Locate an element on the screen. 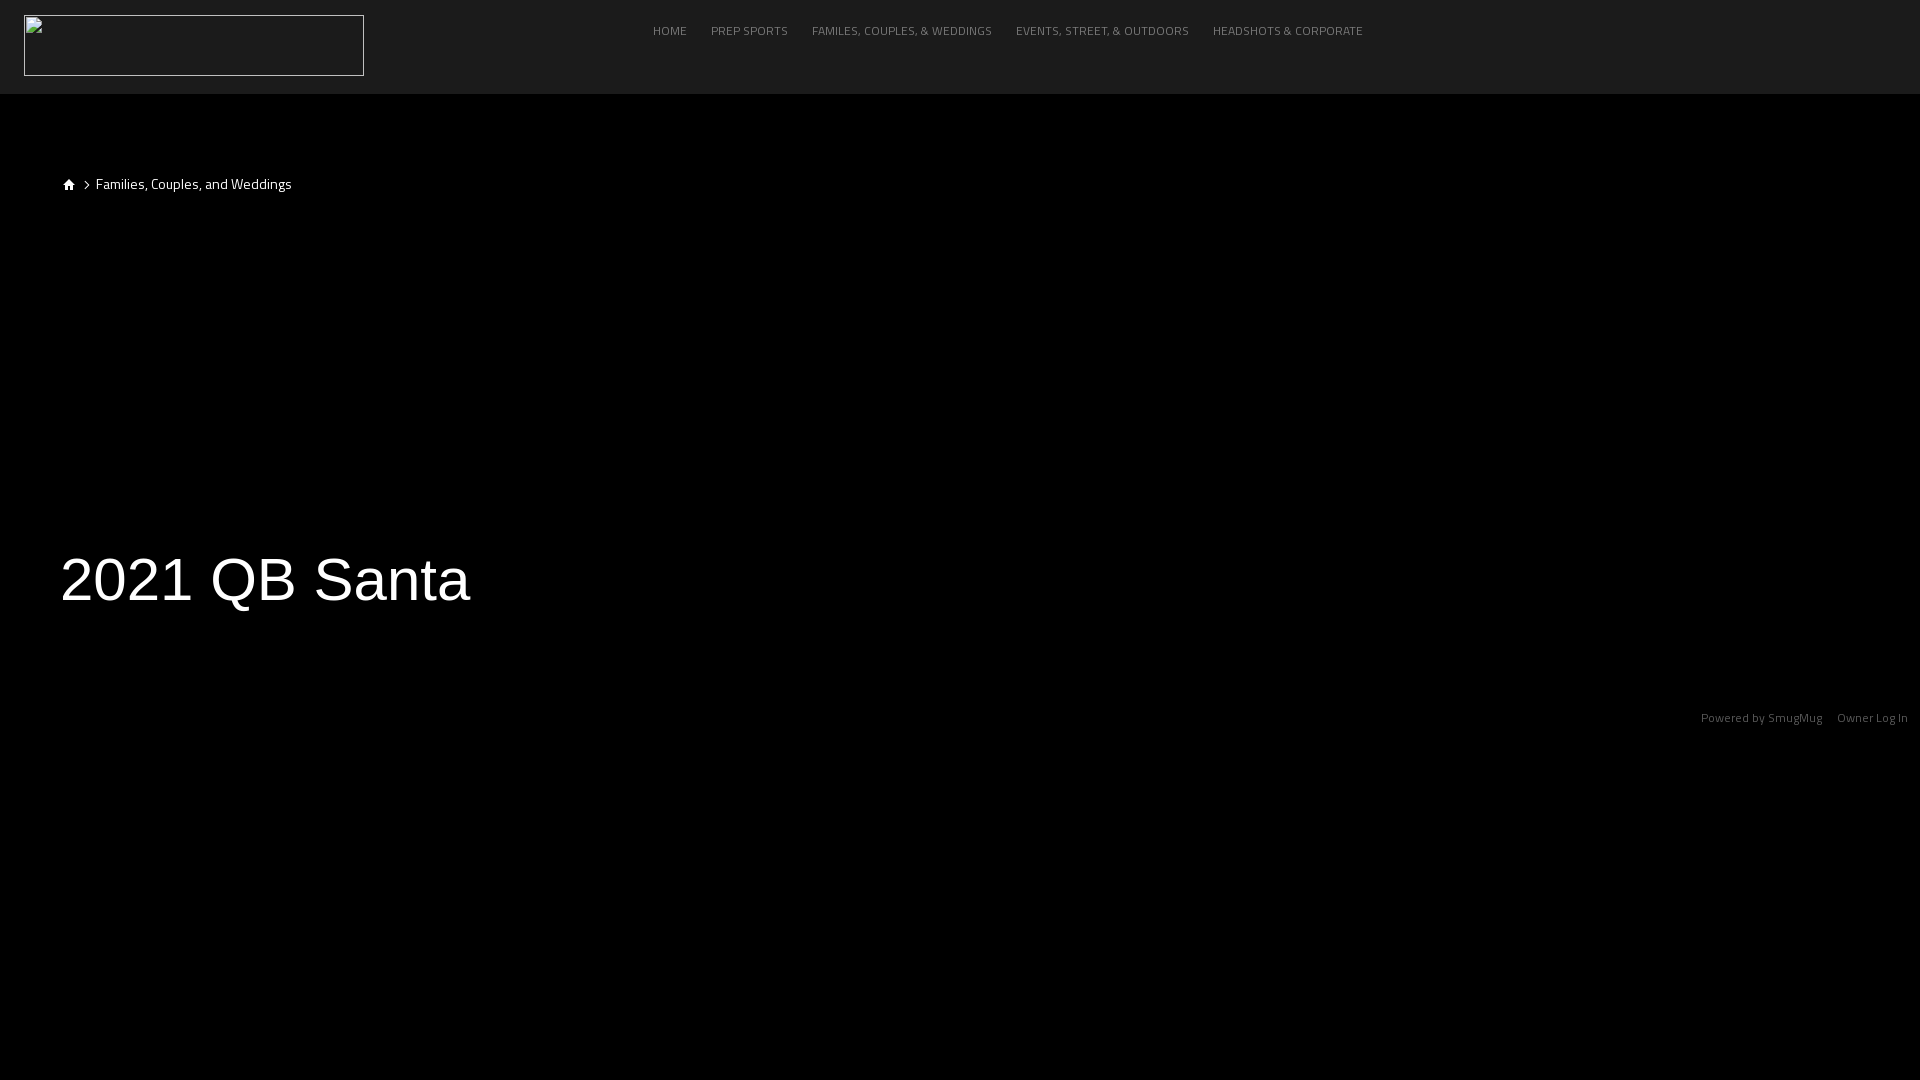  HEADSHOTS & CORPORATE is located at coordinates (1288, 30).